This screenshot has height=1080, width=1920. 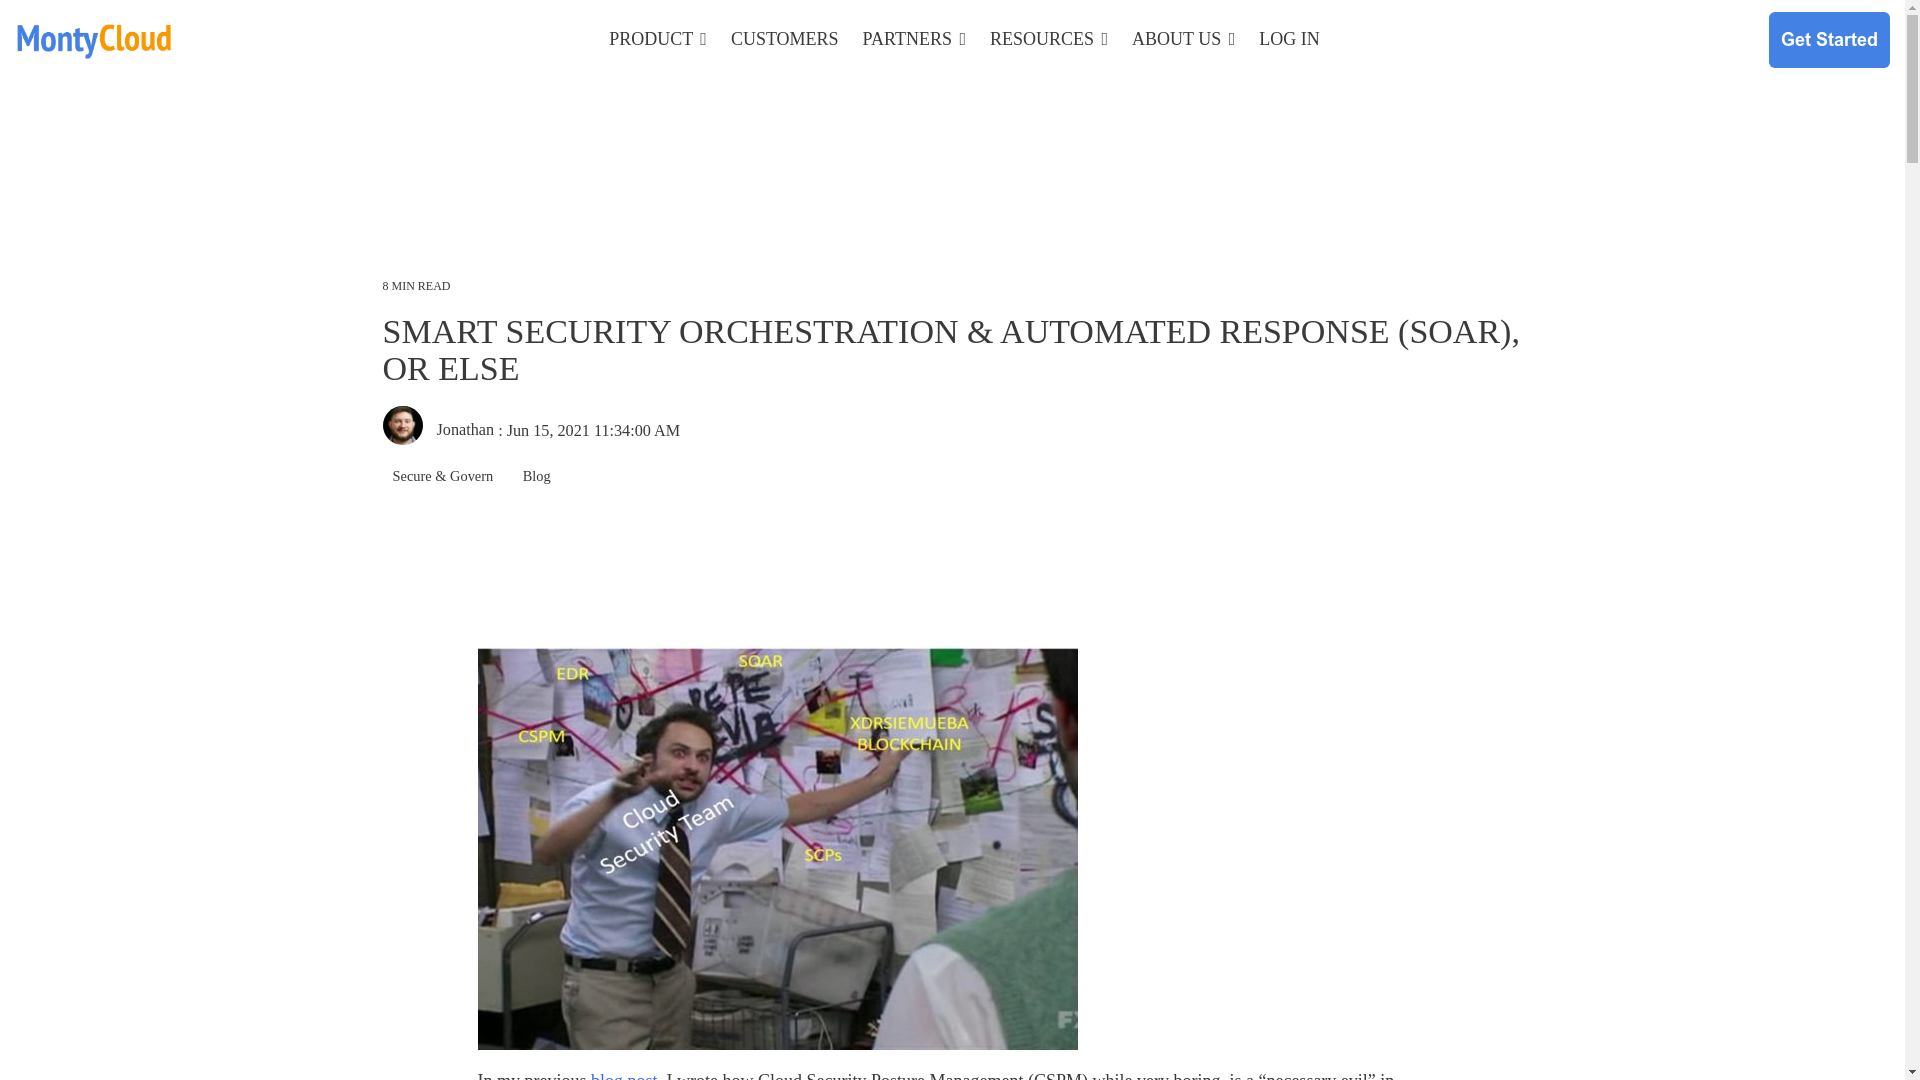 What do you see at coordinates (785, 39) in the screenshot?
I see `CUSTOMERS` at bounding box center [785, 39].